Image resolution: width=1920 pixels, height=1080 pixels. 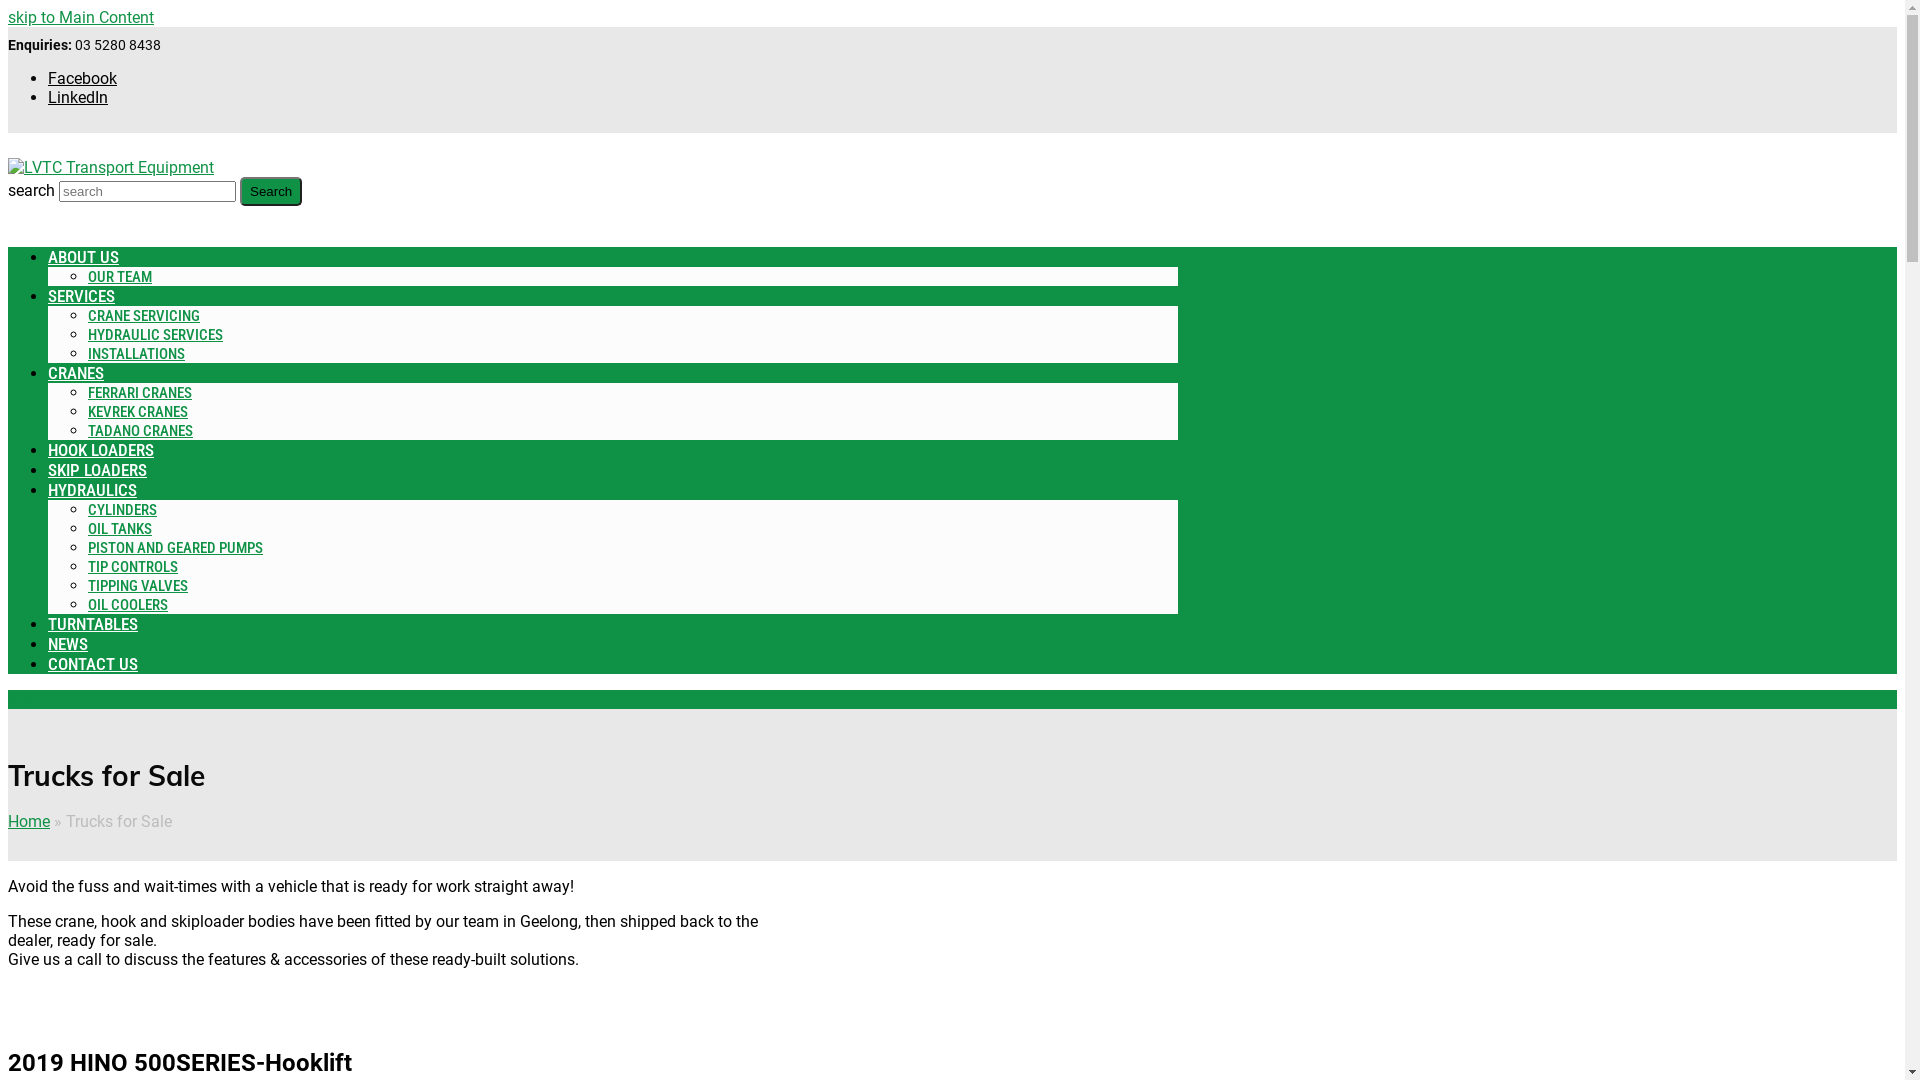 What do you see at coordinates (120, 528) in the screenshot?
I see `OIL TANKS` at bounding box center [120, 528].